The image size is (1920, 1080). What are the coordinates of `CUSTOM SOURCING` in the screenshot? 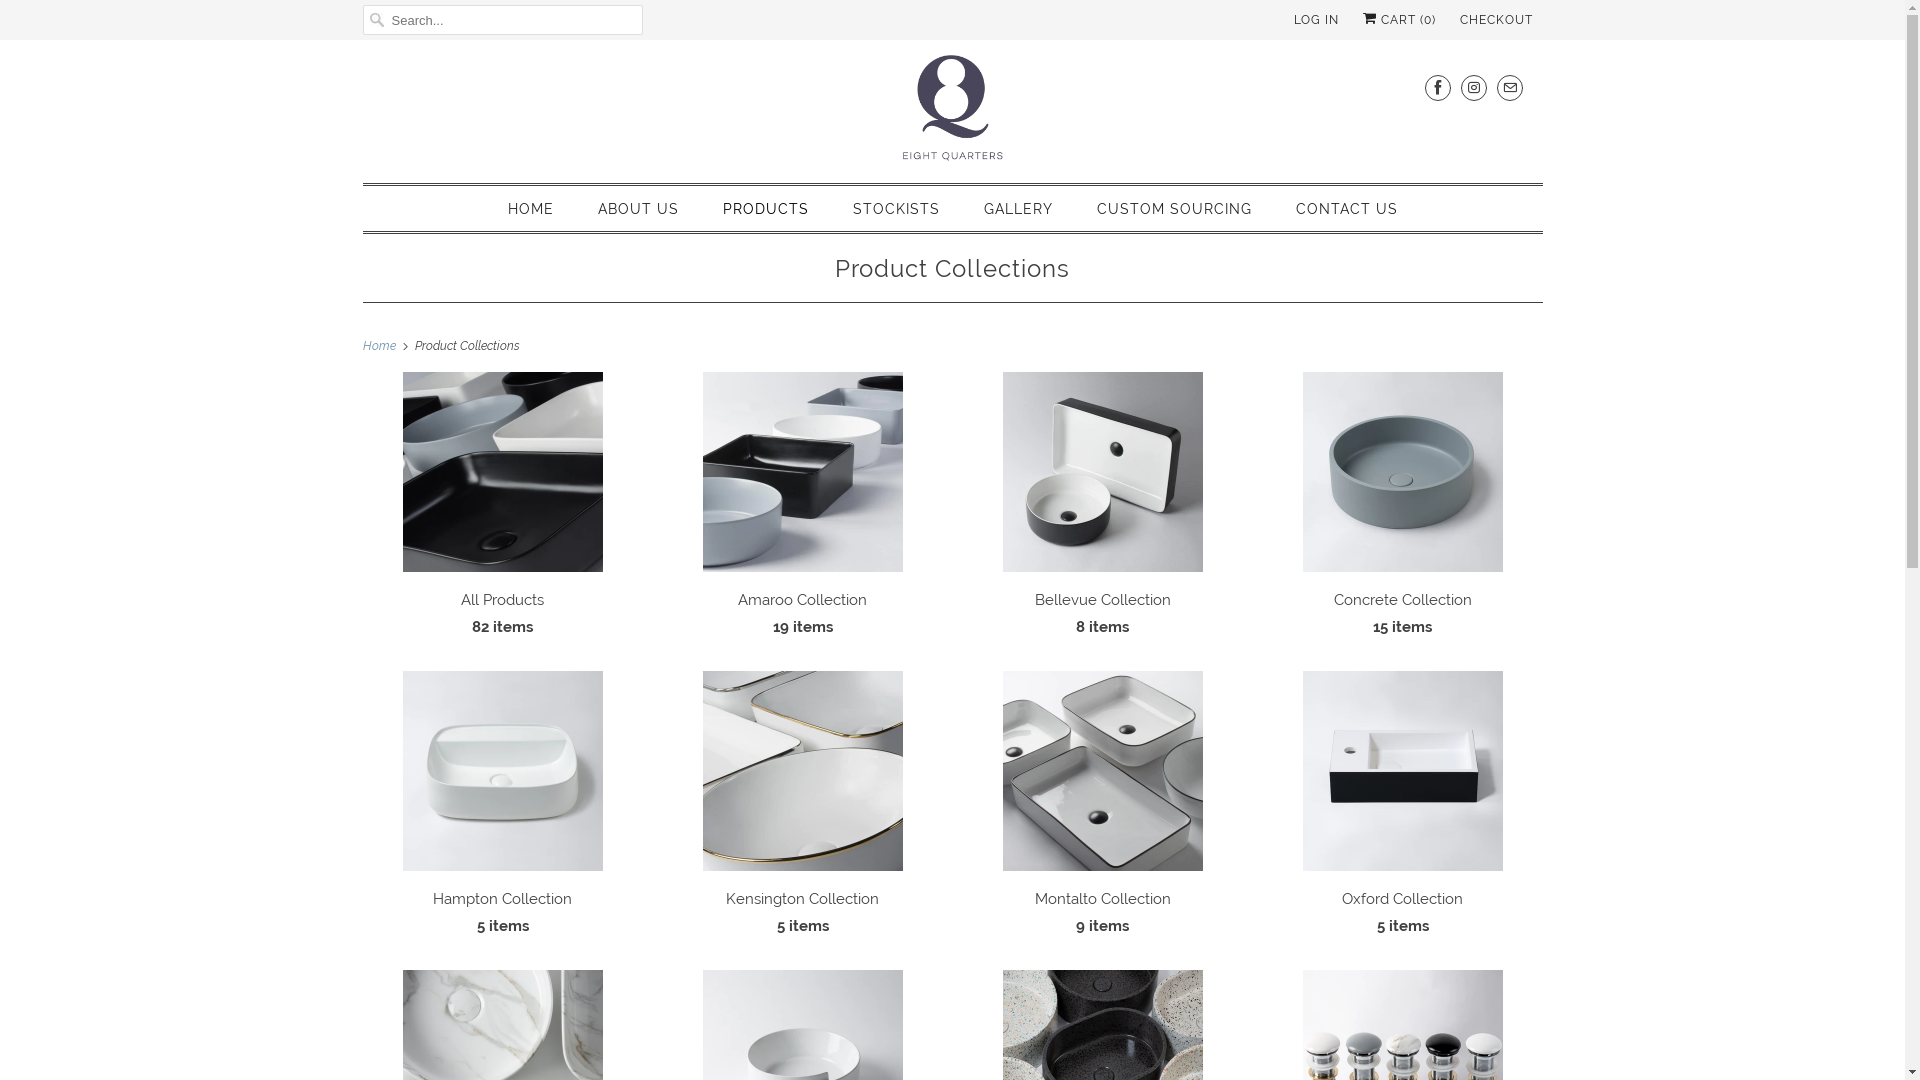 It's located at (1174, 210).